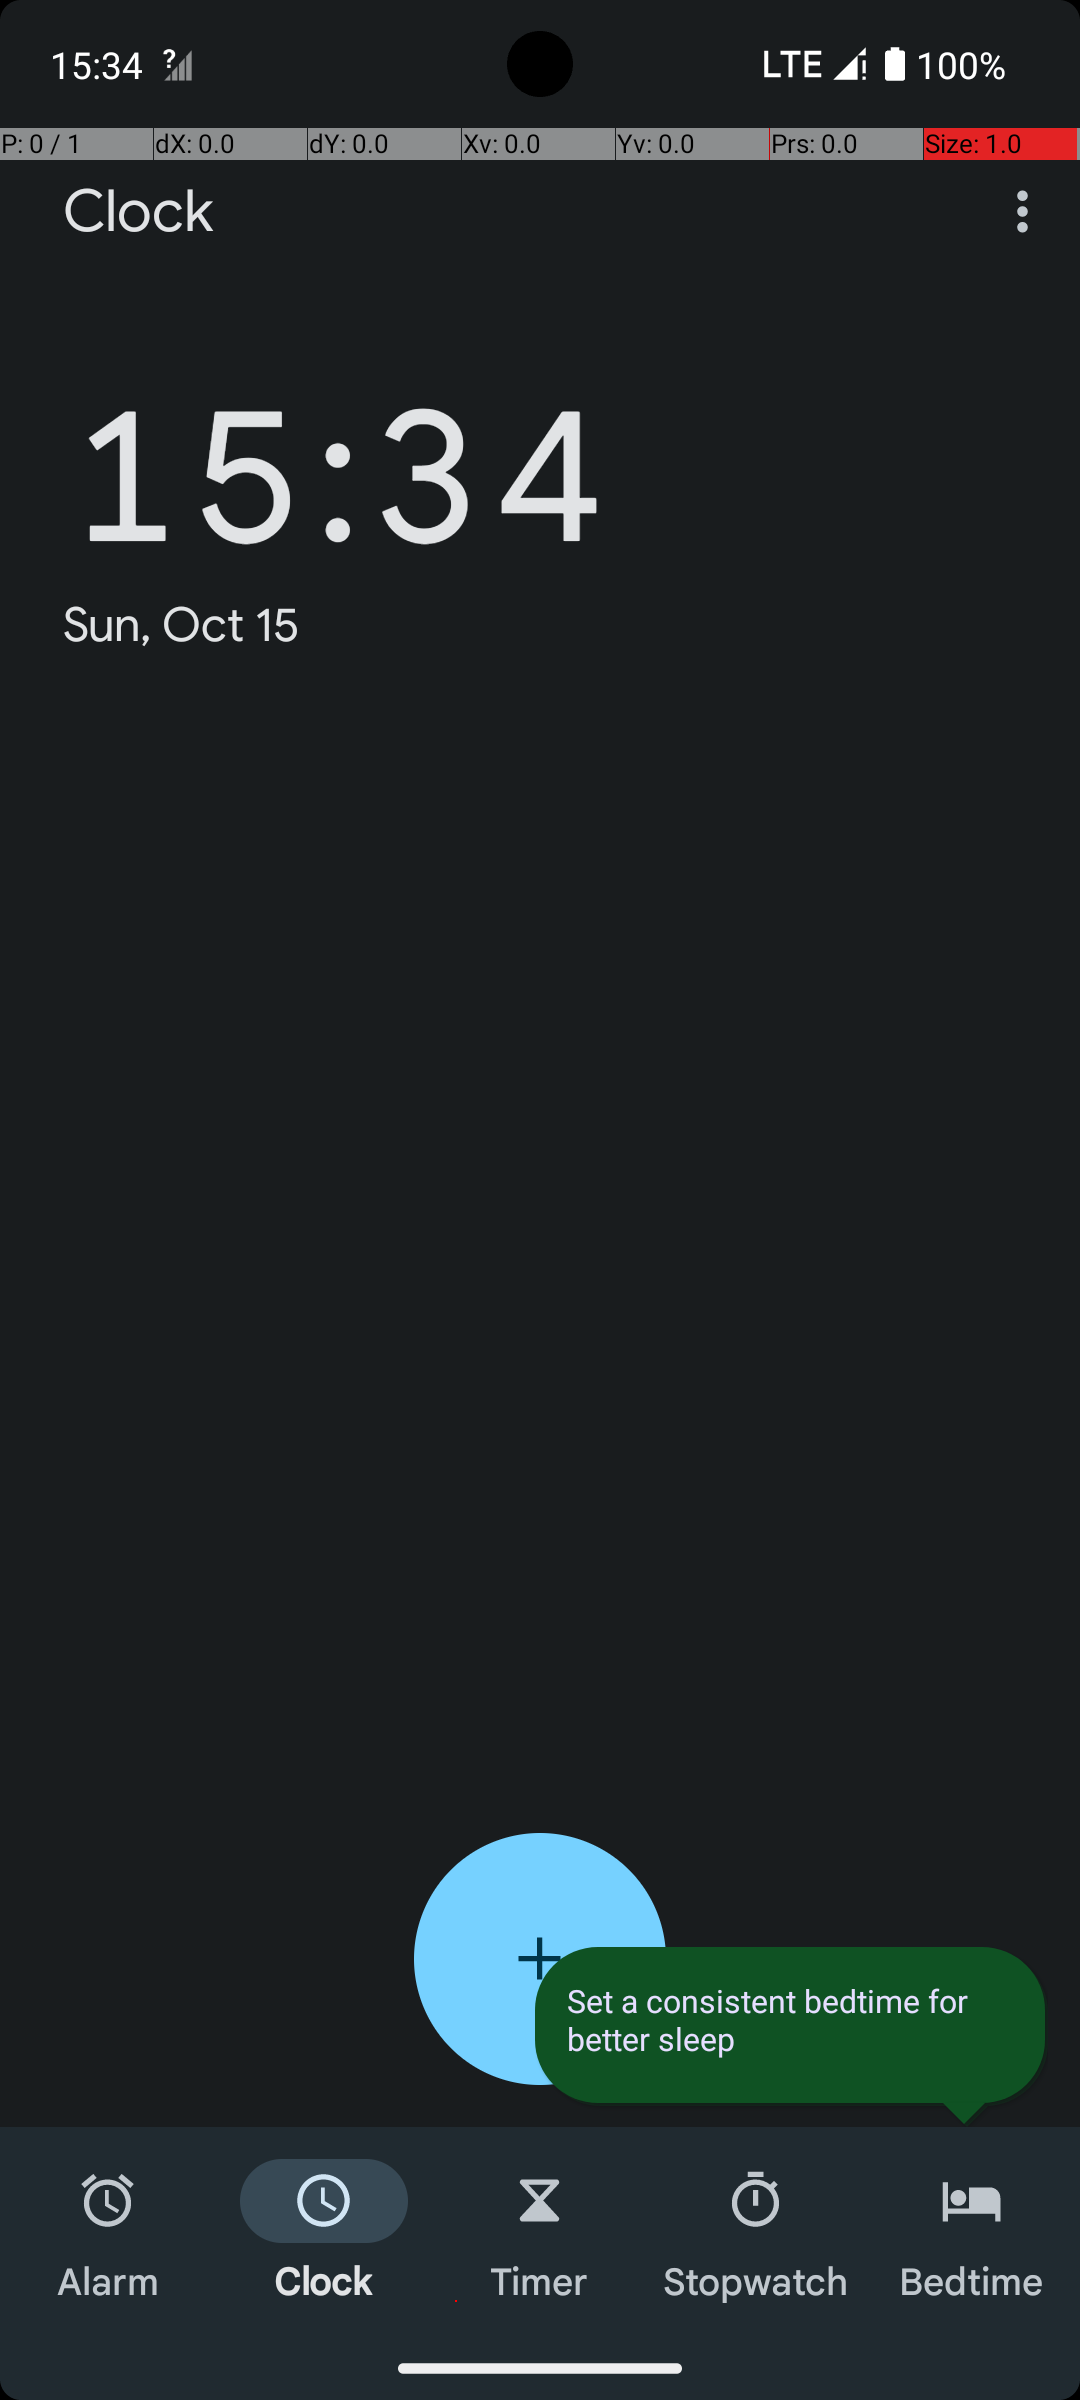 Image resolution: width=1080 pixels, height=2400 pixels. I want to click on Add city, so click(540, 1959).